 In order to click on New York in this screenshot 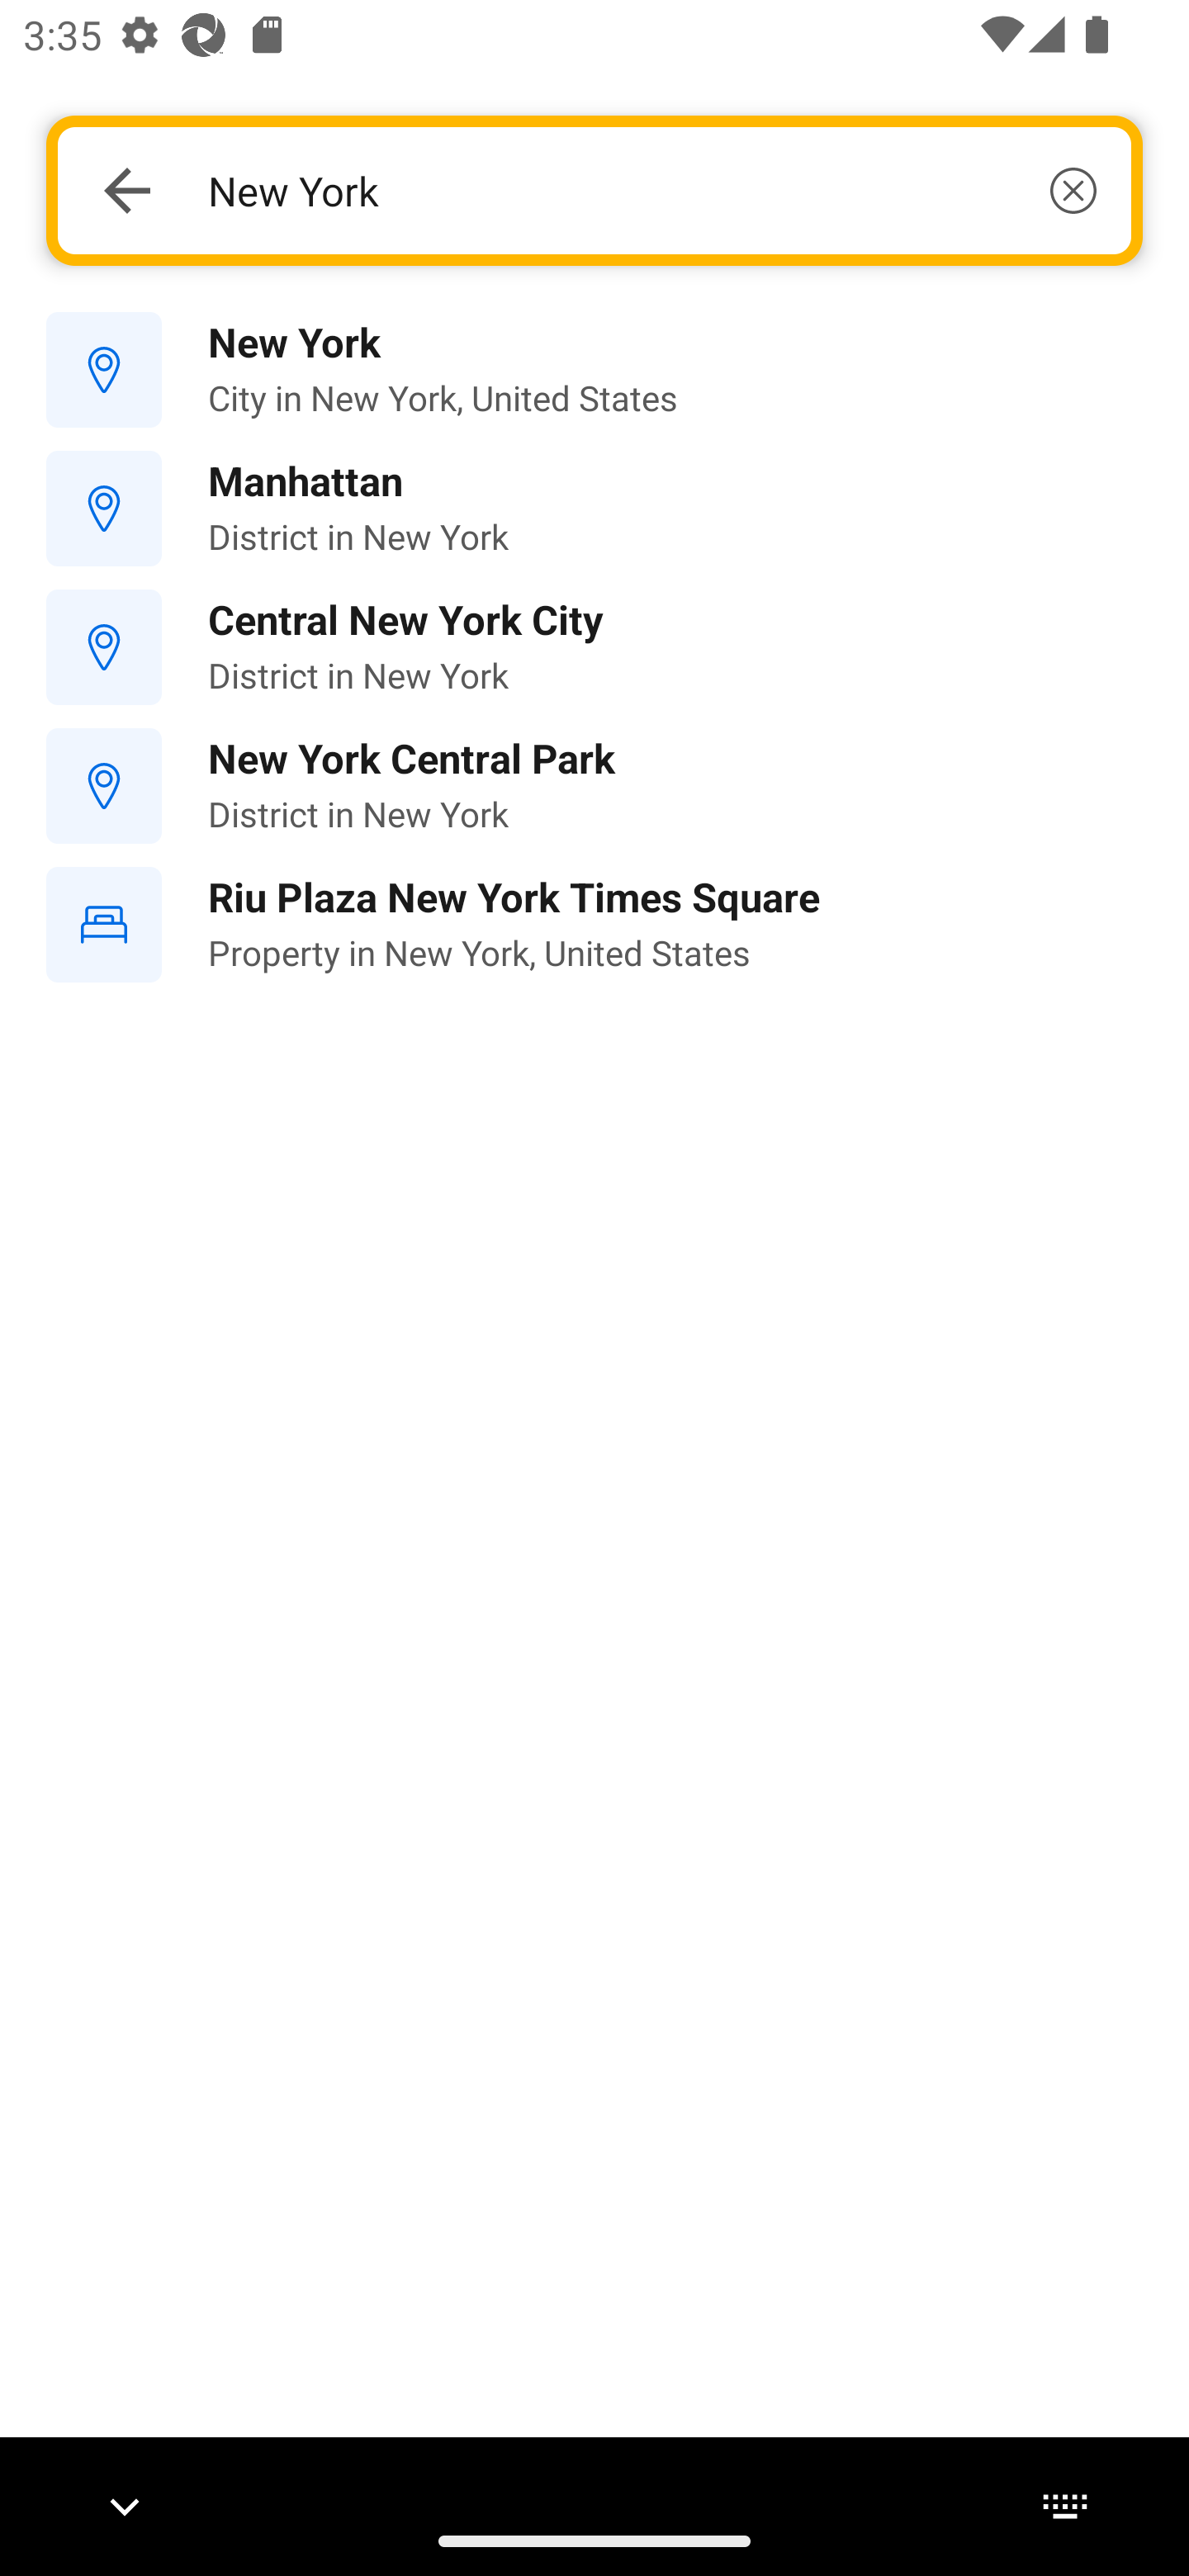, I will do `click(651, 190)`.